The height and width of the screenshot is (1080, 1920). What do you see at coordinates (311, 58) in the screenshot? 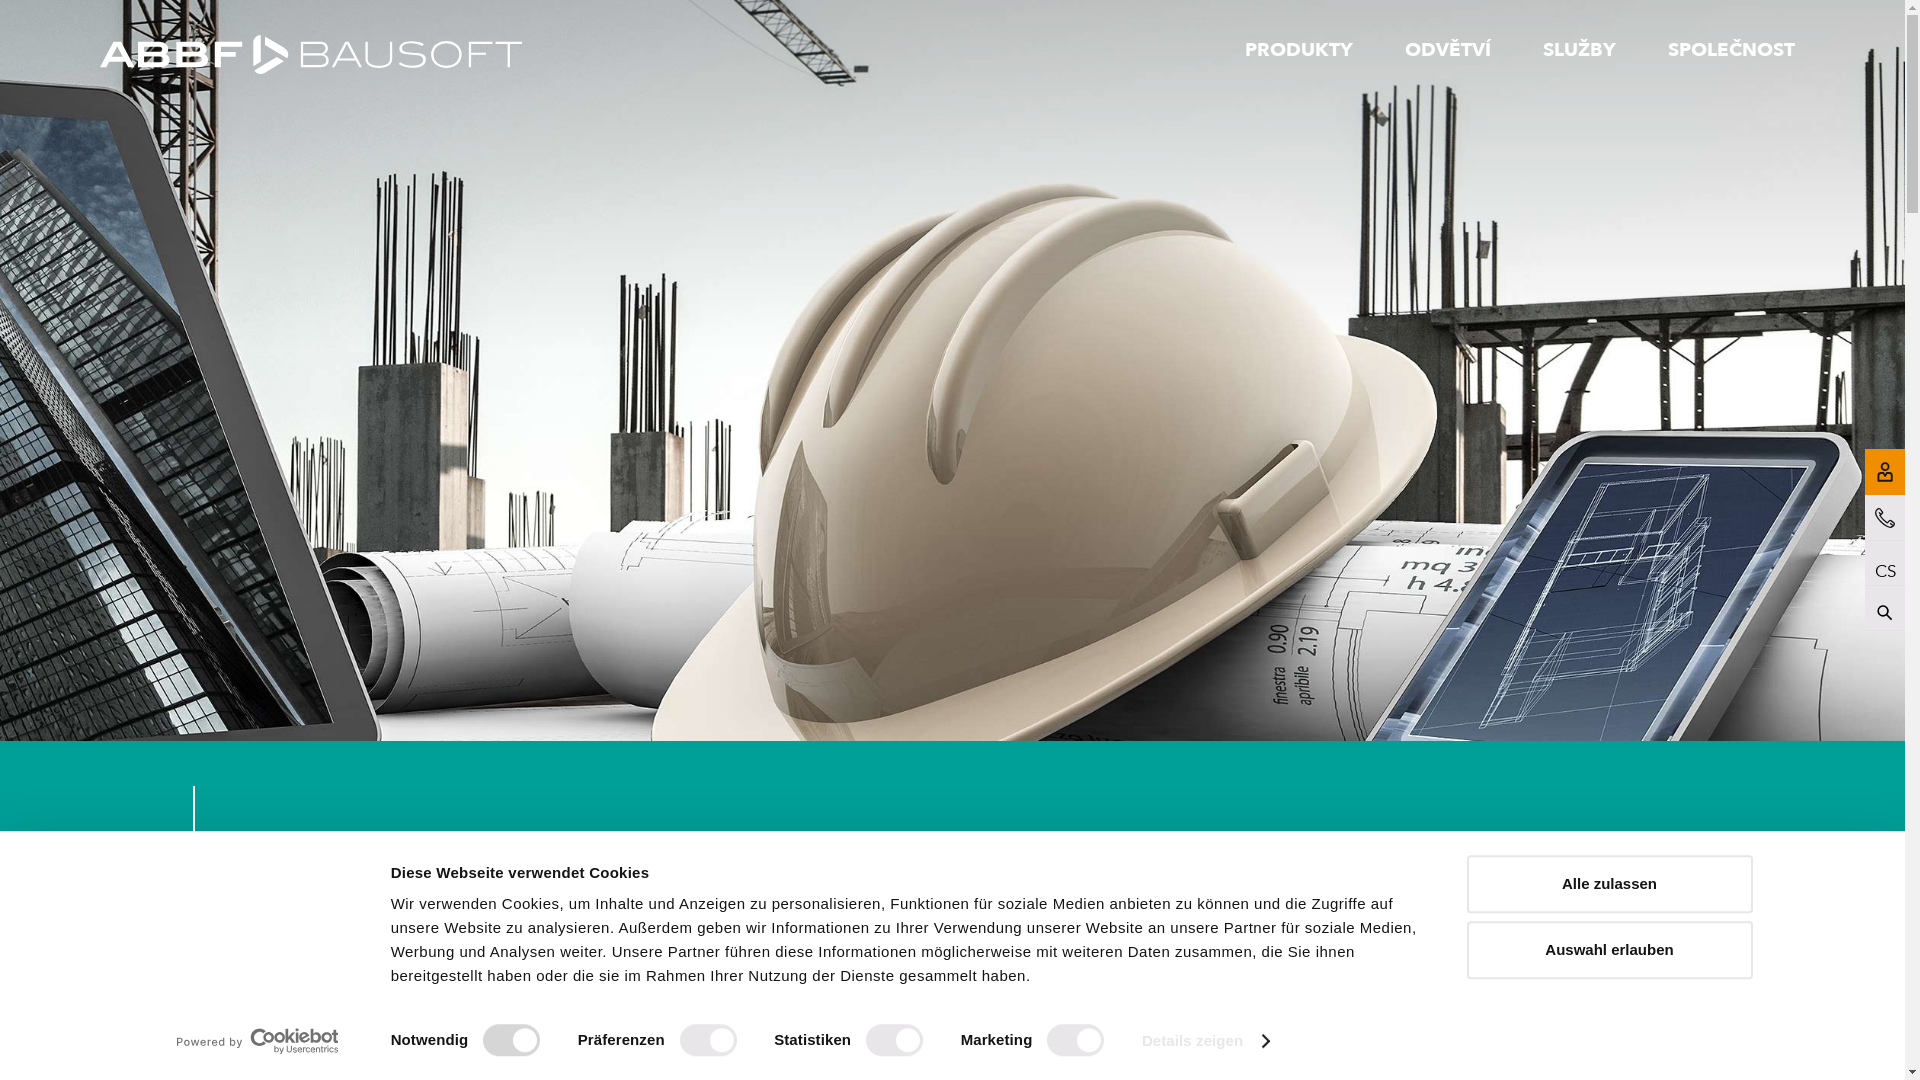
I see `abbf.ch` at bounding box center [311, 58].